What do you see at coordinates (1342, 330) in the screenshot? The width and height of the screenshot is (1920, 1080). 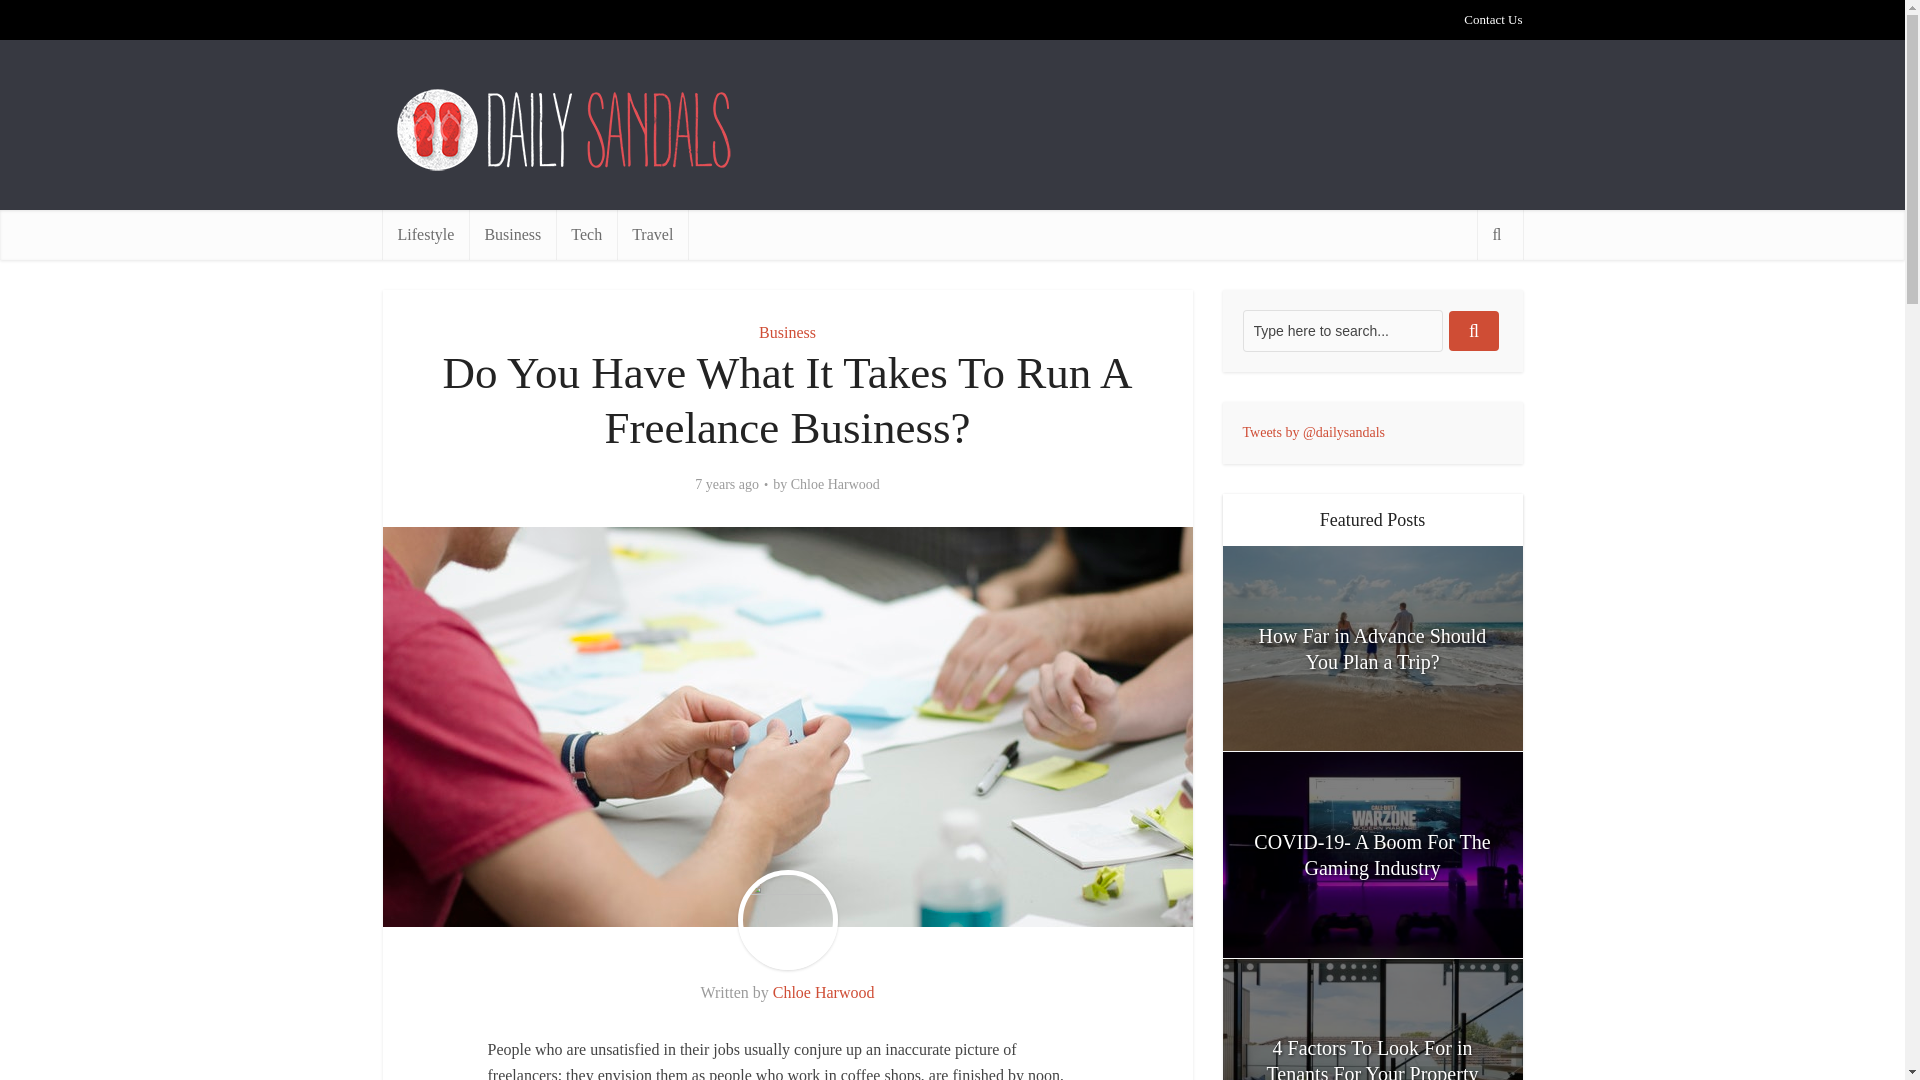 I see `Type here to search...` at bounding box center [1342, 330].